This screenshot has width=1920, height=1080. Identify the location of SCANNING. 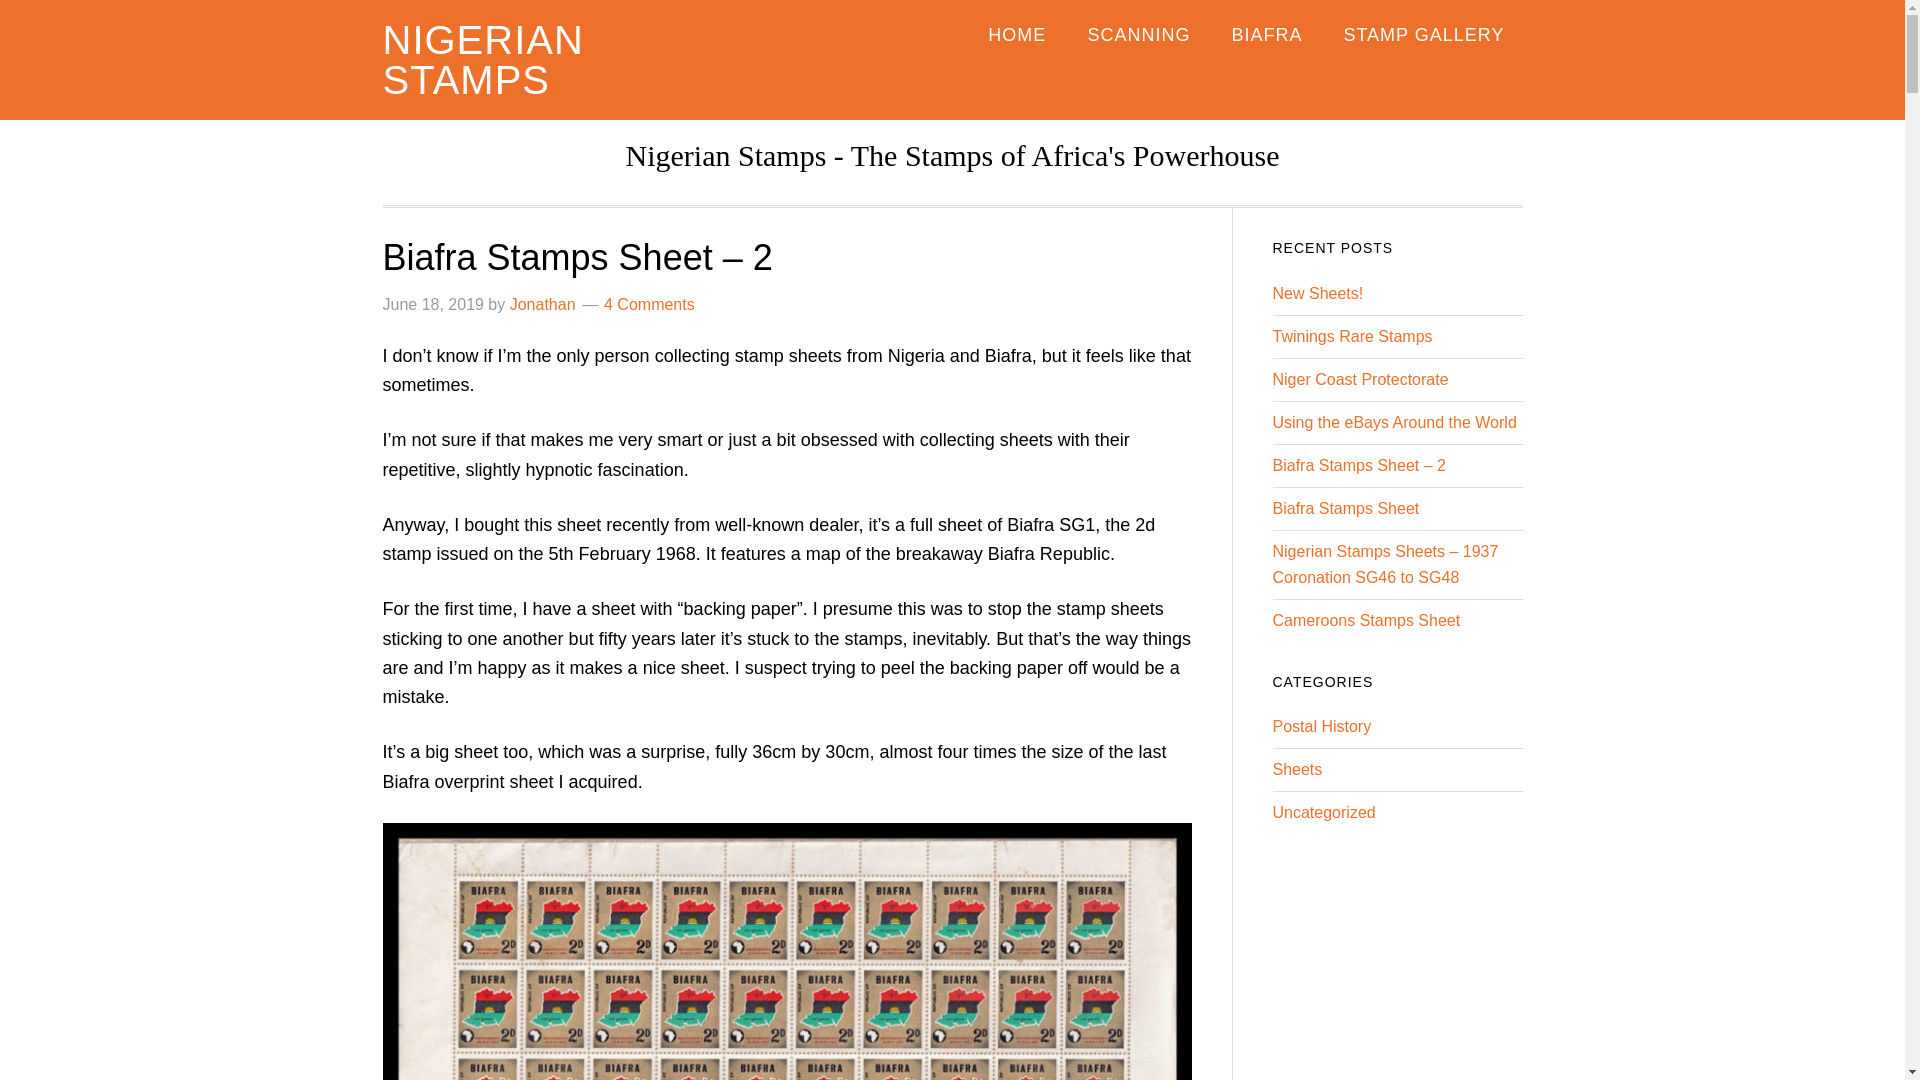
(1138, 34).